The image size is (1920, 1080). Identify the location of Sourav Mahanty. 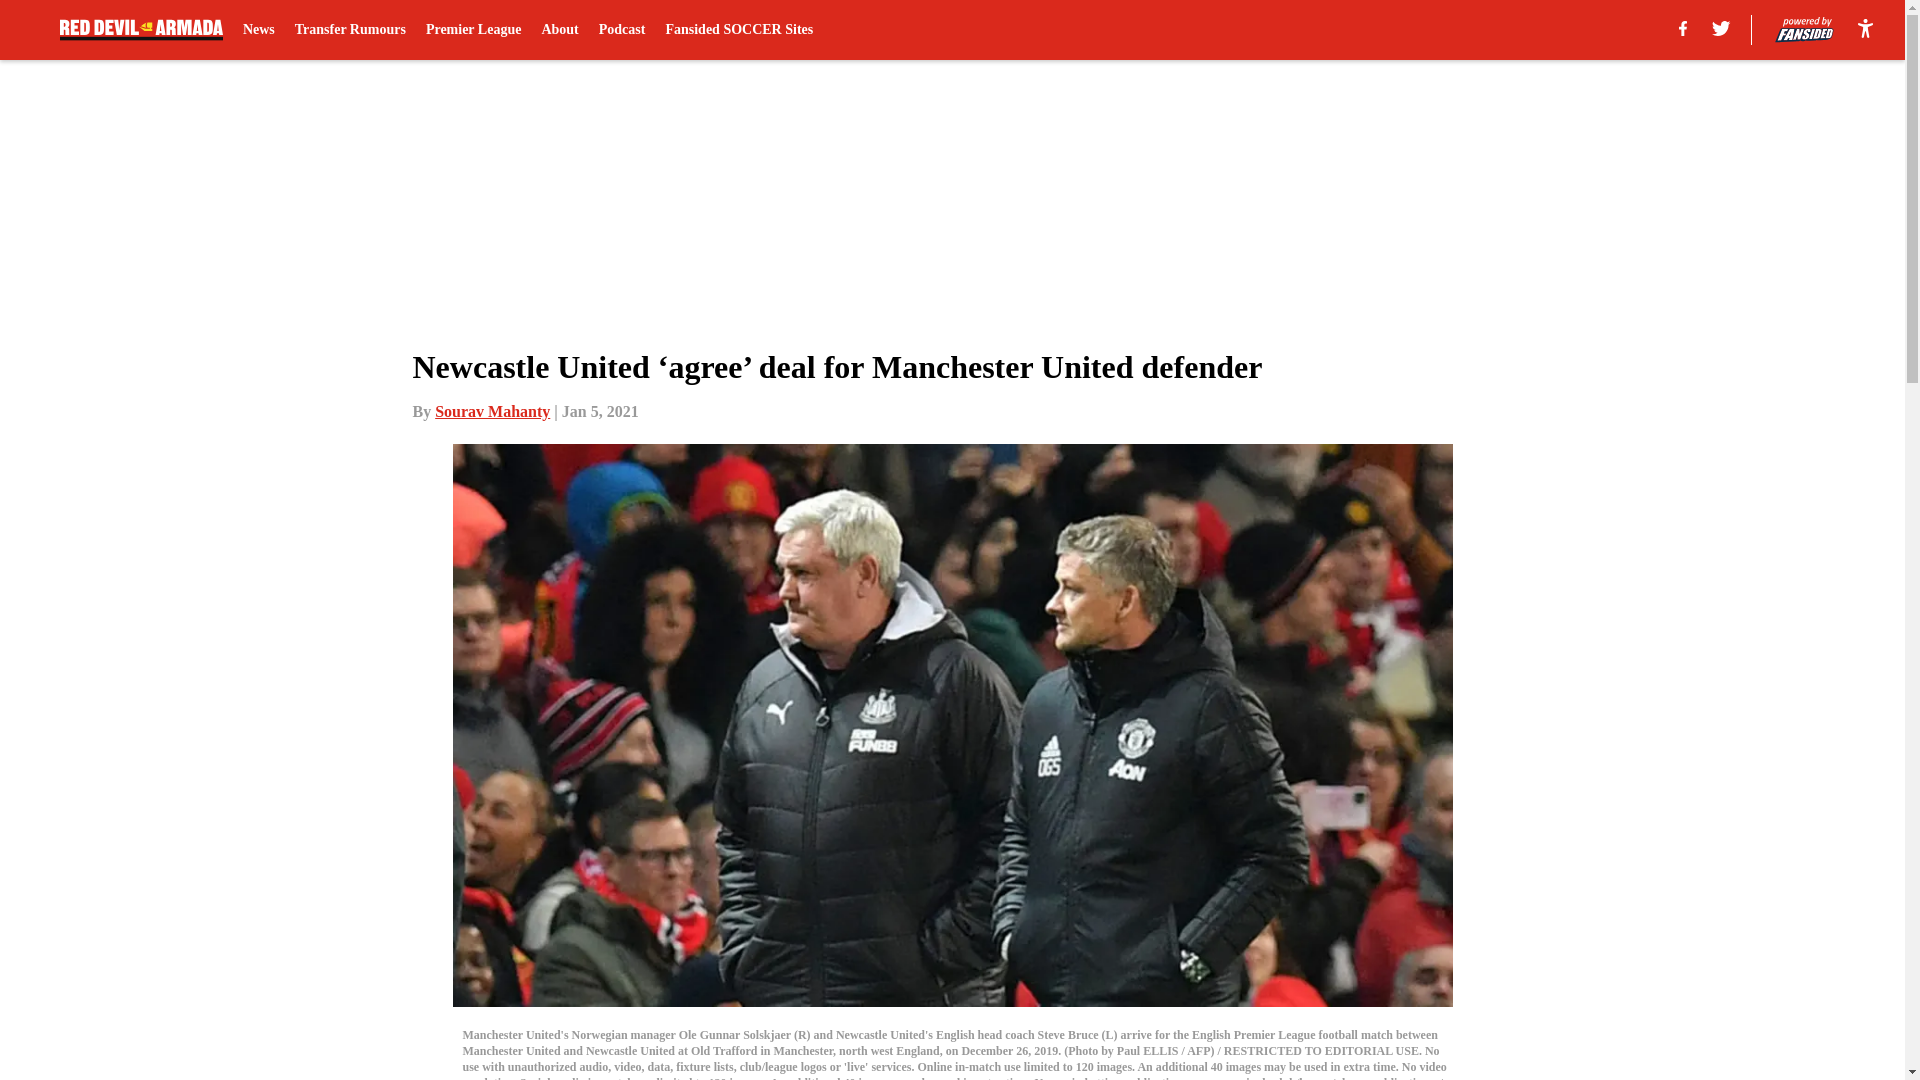
(492, 411).